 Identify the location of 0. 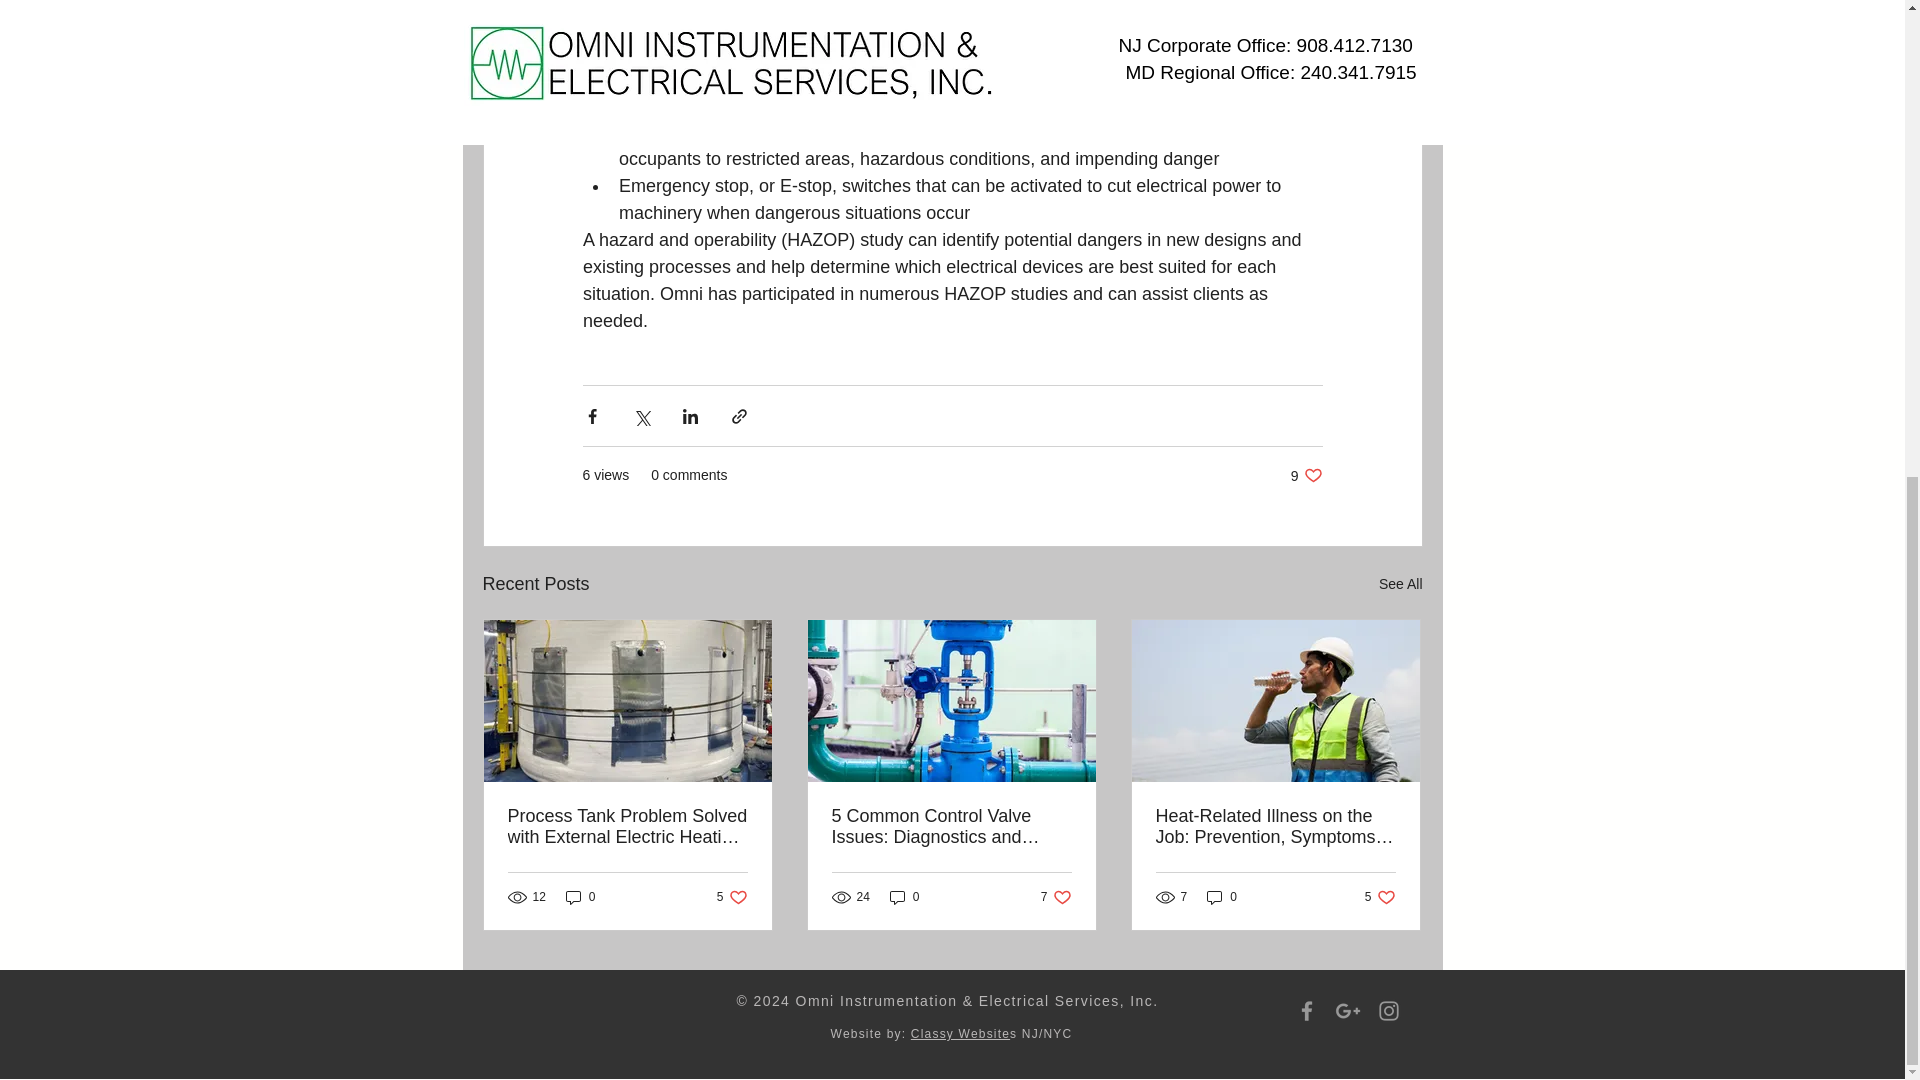
(1056, 896).